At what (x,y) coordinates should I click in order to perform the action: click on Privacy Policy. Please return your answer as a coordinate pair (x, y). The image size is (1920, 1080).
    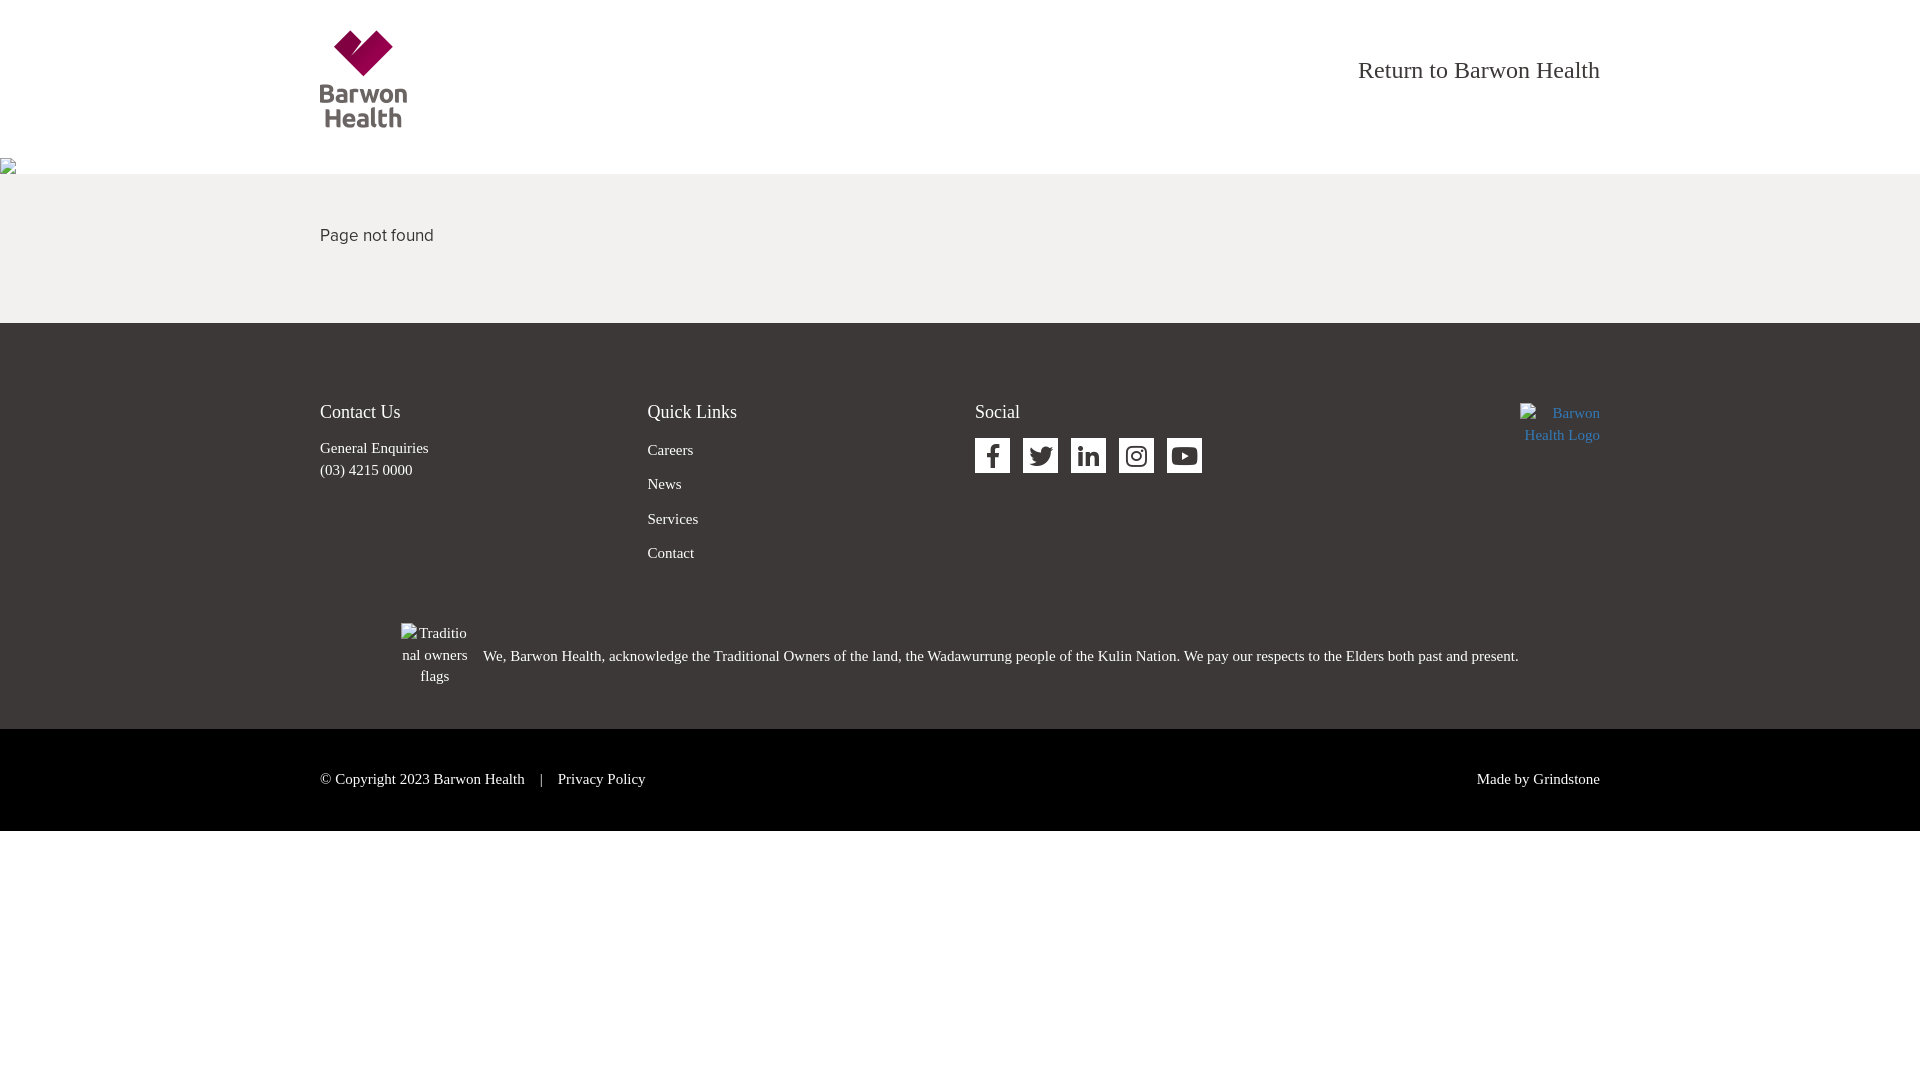
    Looking at the image, I should click on (602, 779).